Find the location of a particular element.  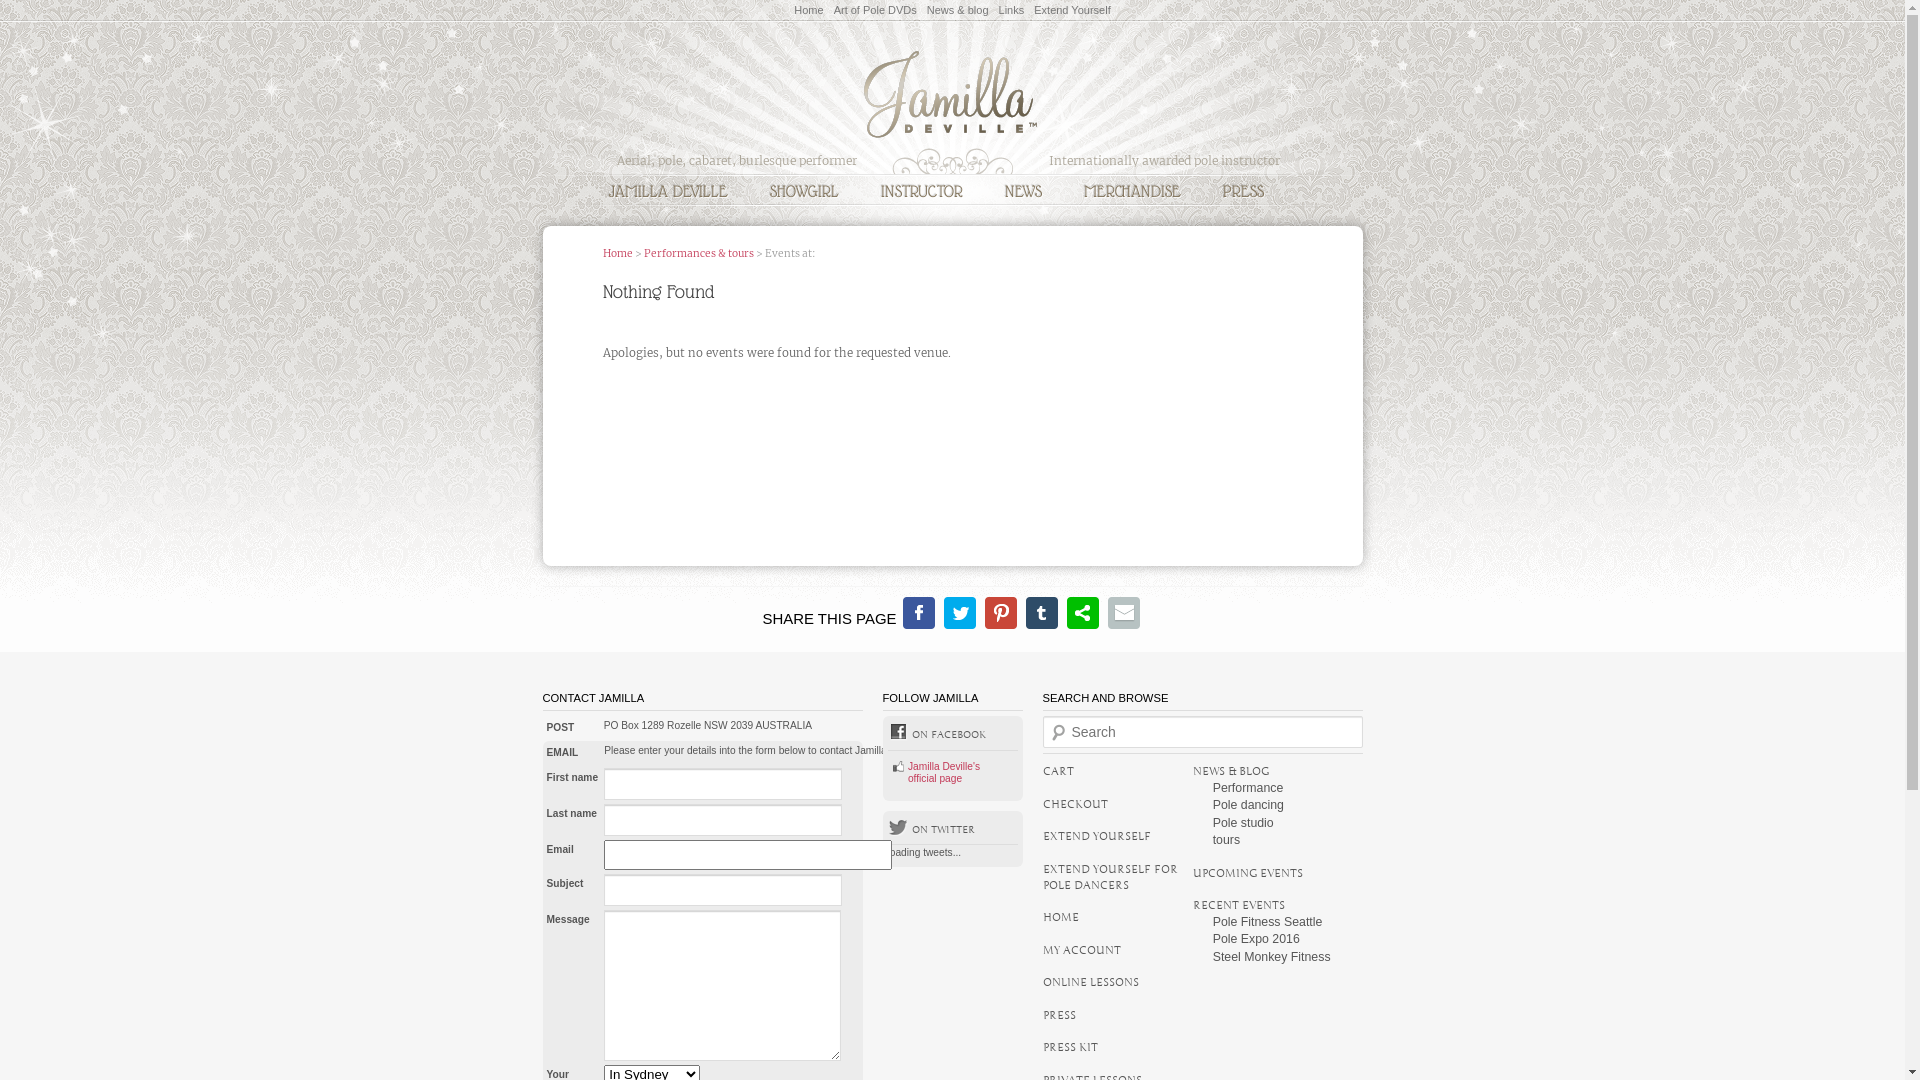

Skip to primary content is located at coordinates (240, 22).